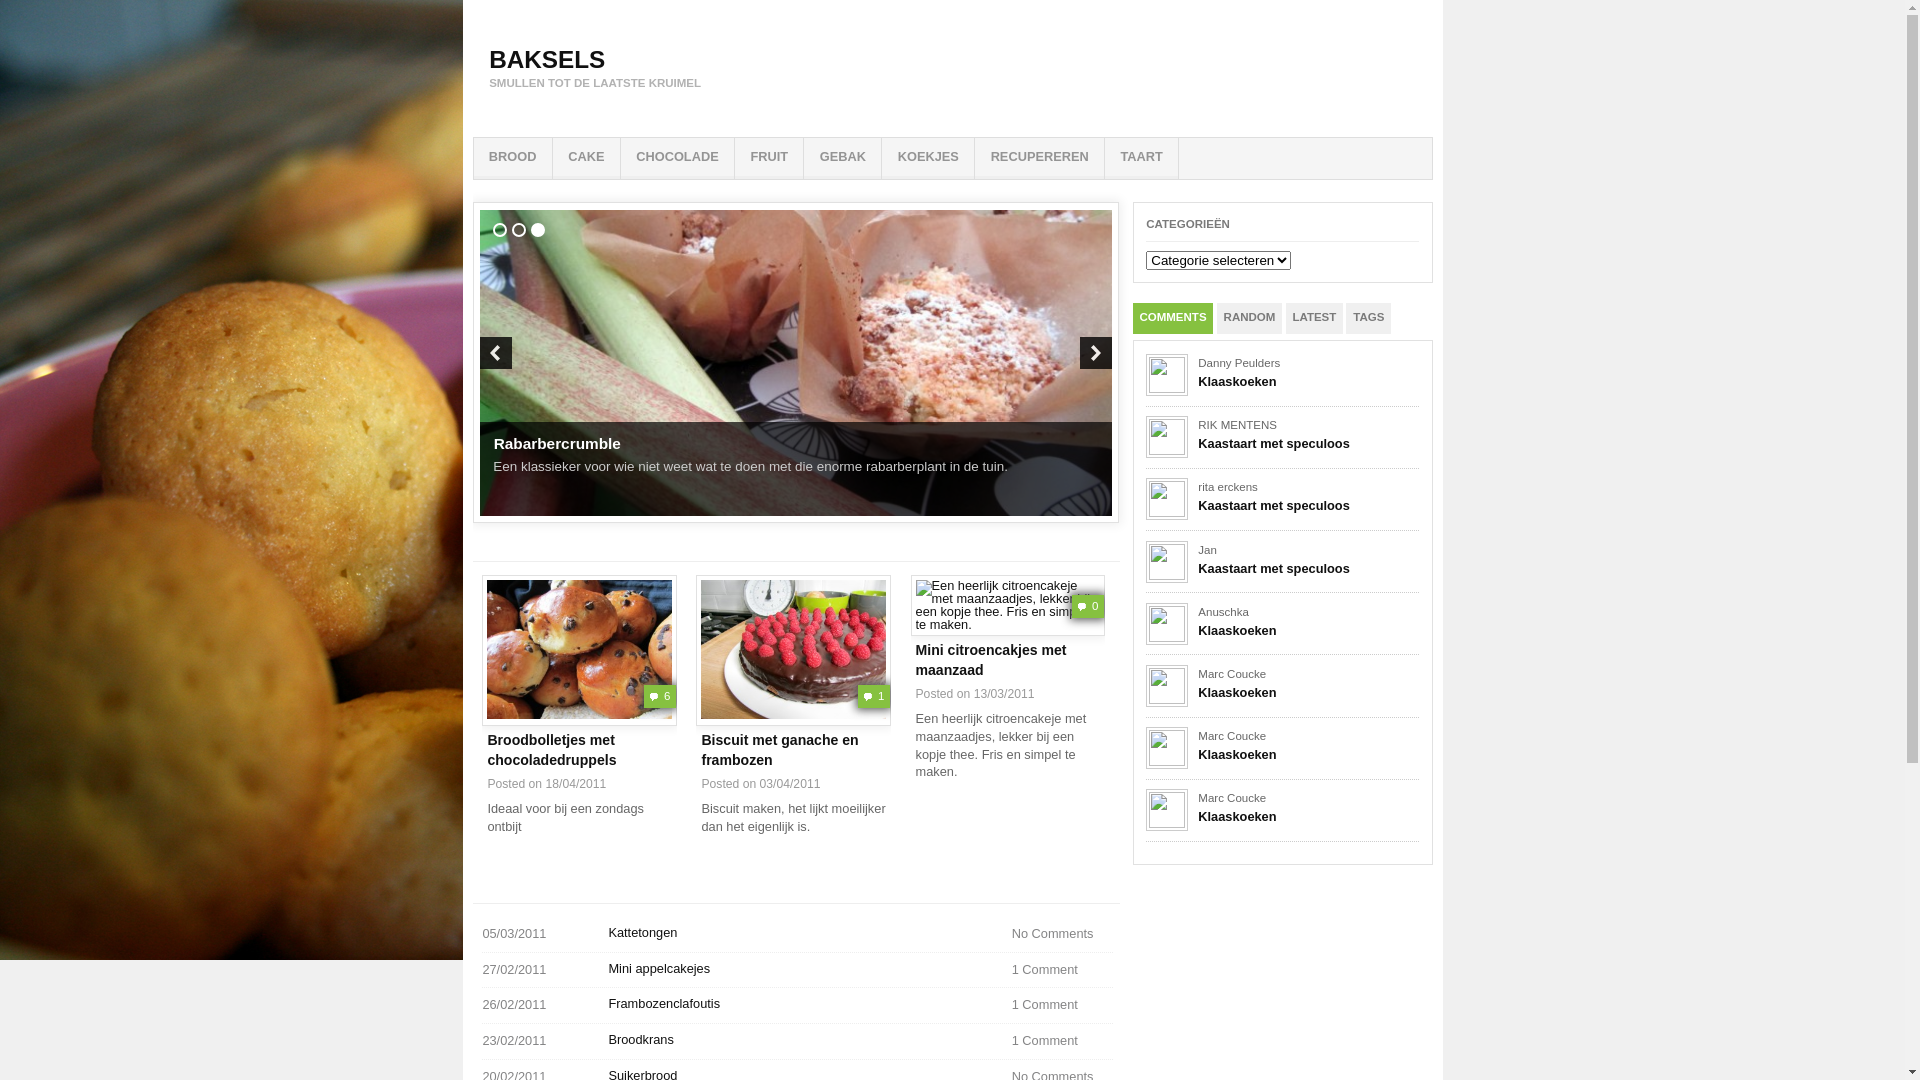 This screenshot has height=1080, width=1920. Describe the element at coordinates (1250, 318) in the screenshot. I see `RANDOM` at that location.